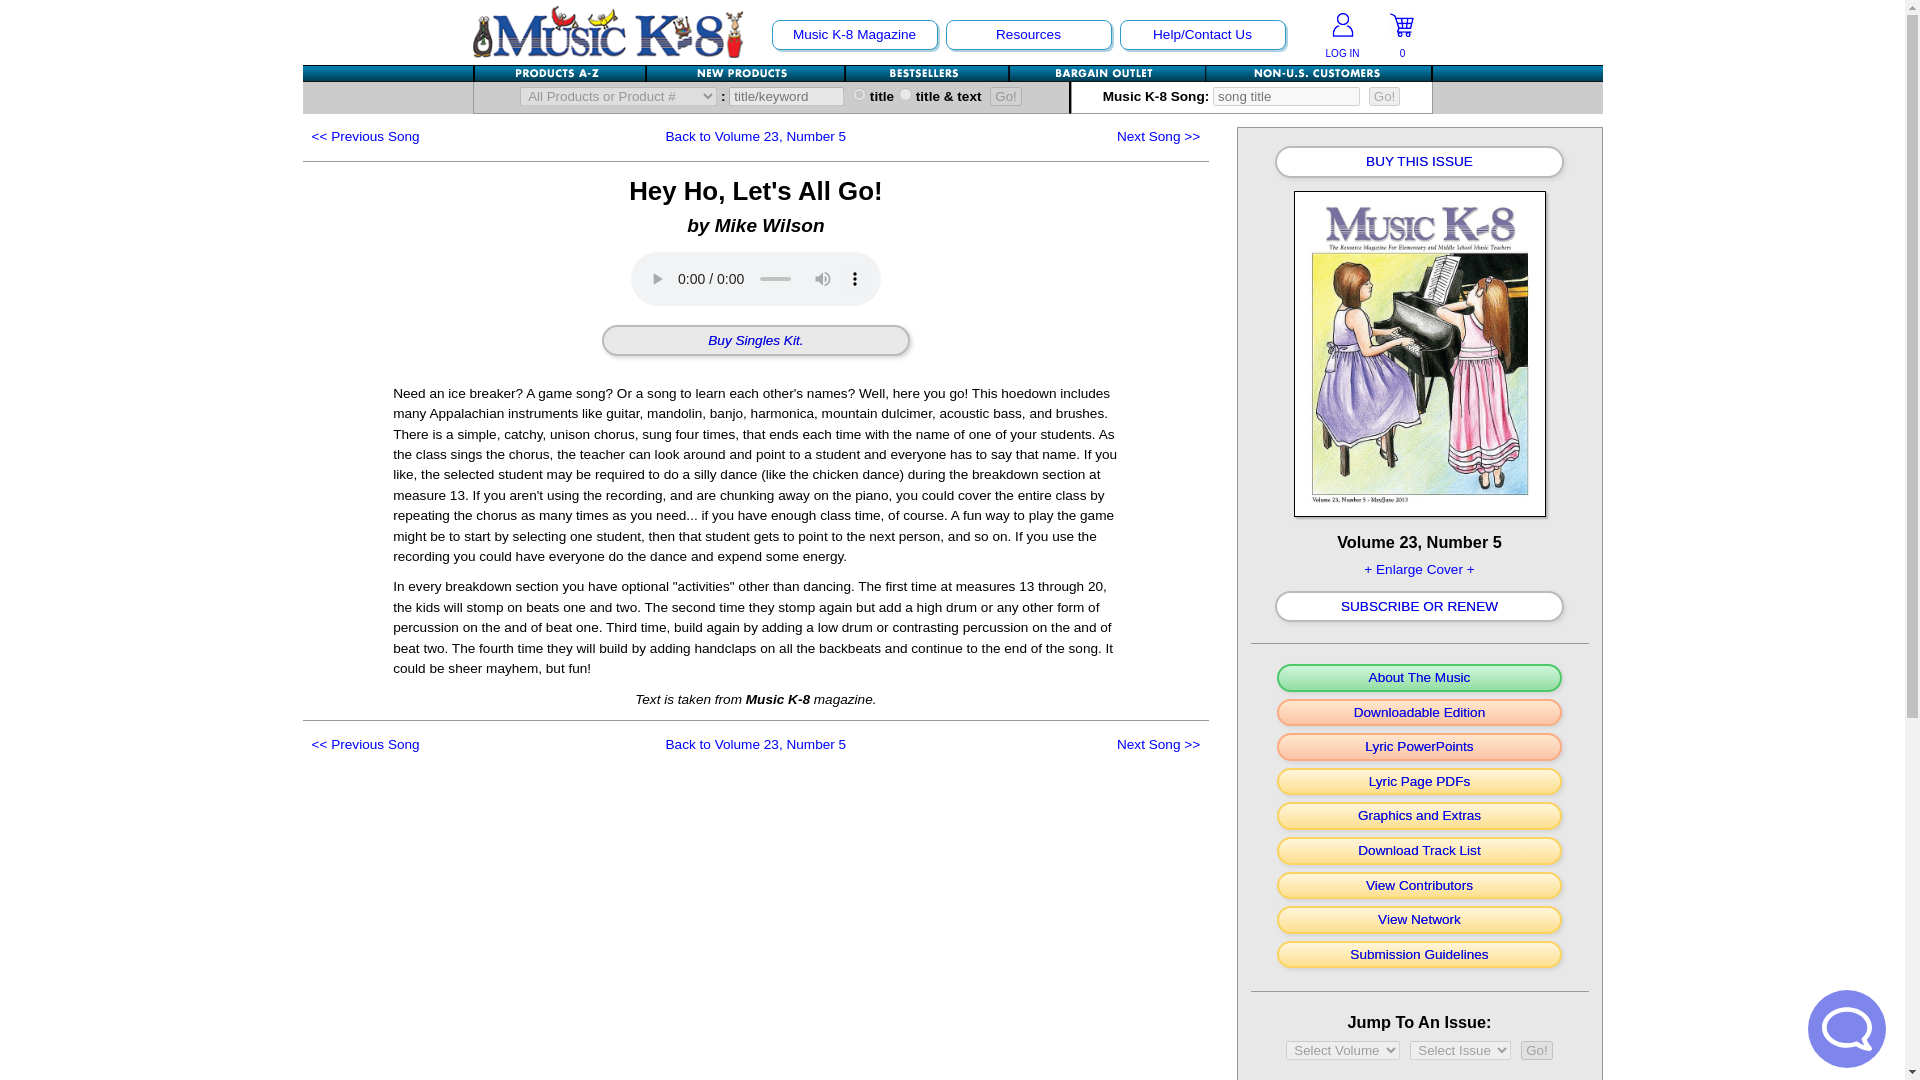 This screenshot has height=1080, width=1920. What do you see at coordinates (1107, 73) in the screenshot?
I see `Bargain Outlet` at bounding box center [1107, 73].